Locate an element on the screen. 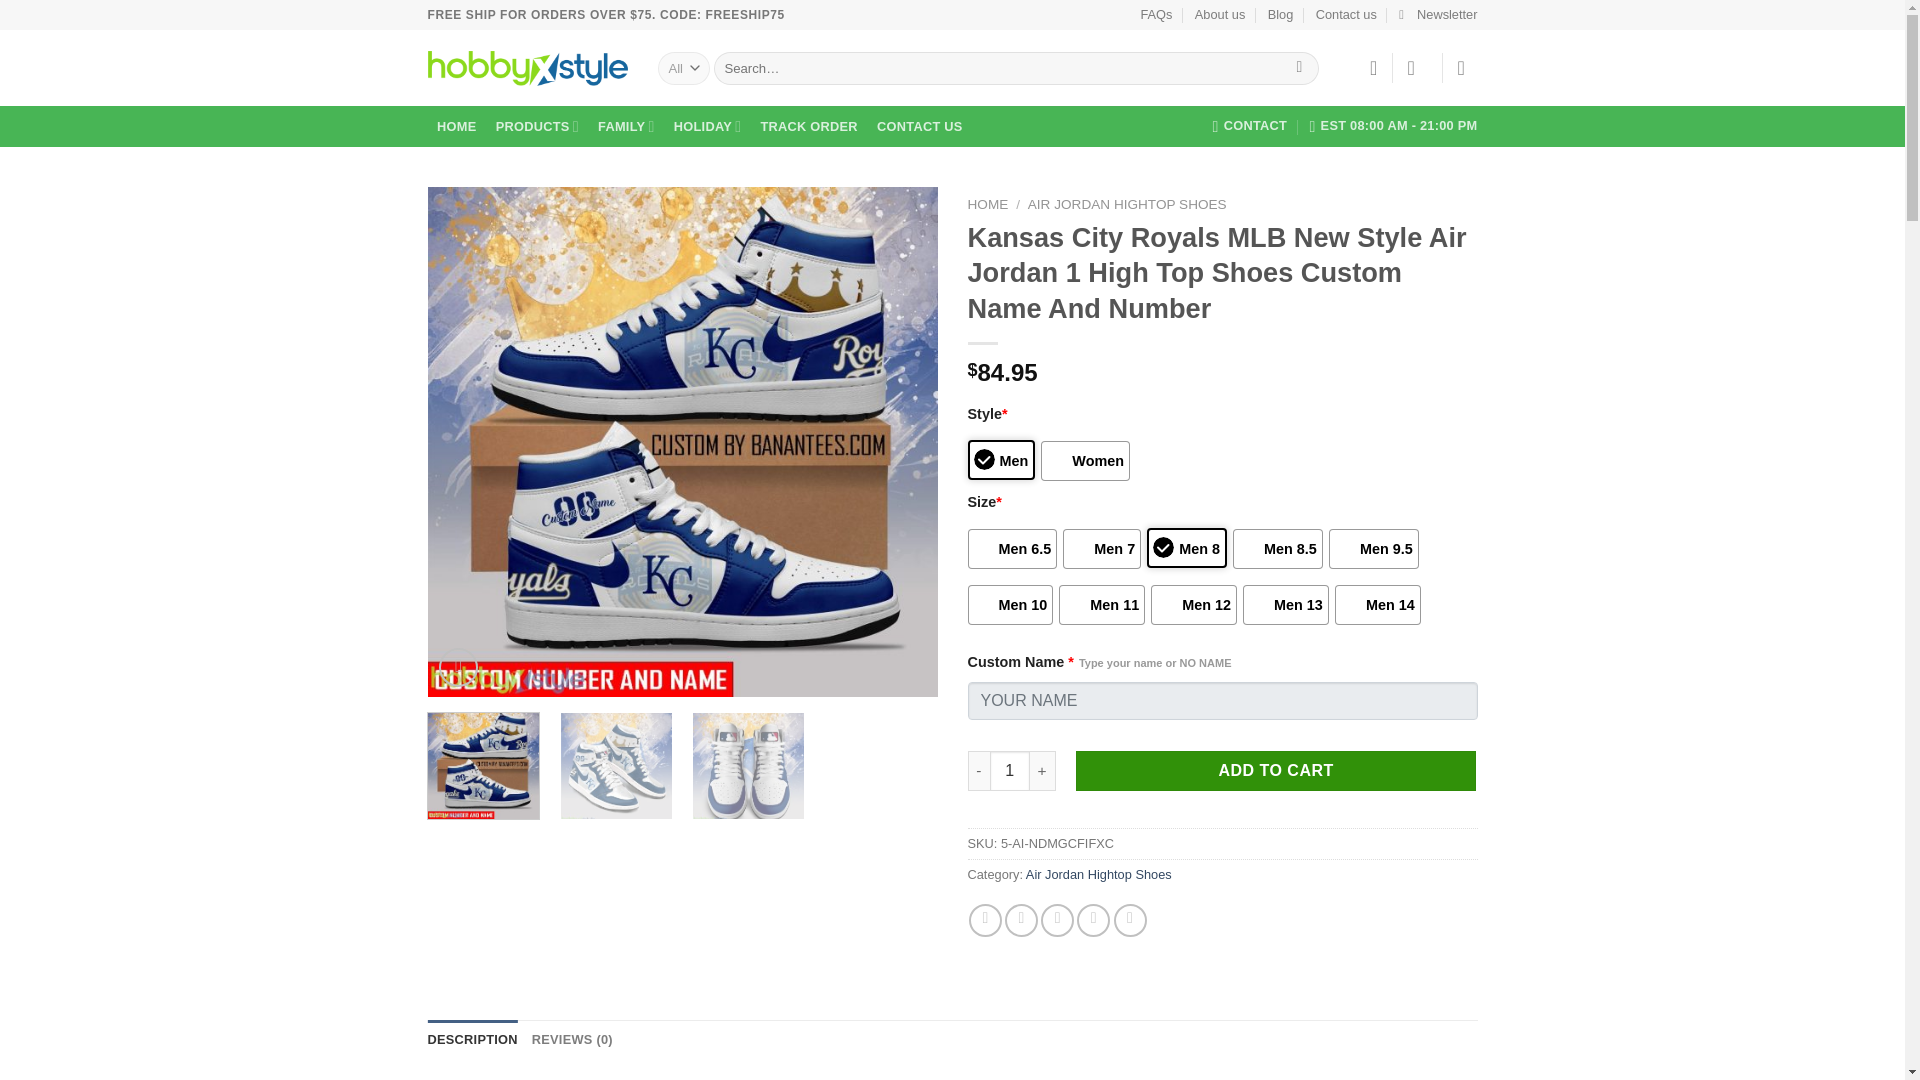 The width and height of the screenshot is (1920, 1080). Men 8.5 is located at coordinates (1277, 549).